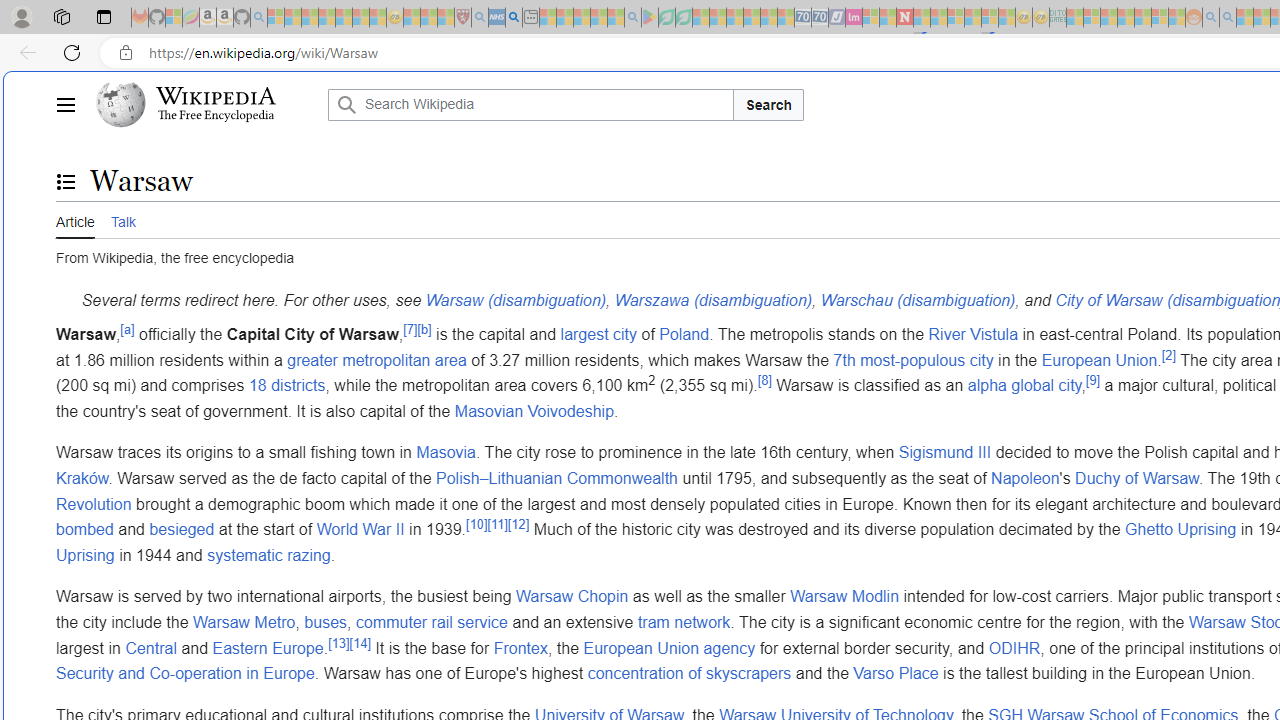 The height and width of the screenshot is (720, 1280). What do you see at coordinates (690, 674) in the screenshot?
I see `concentration of skyscrapers` at bounding box center [690, 674].